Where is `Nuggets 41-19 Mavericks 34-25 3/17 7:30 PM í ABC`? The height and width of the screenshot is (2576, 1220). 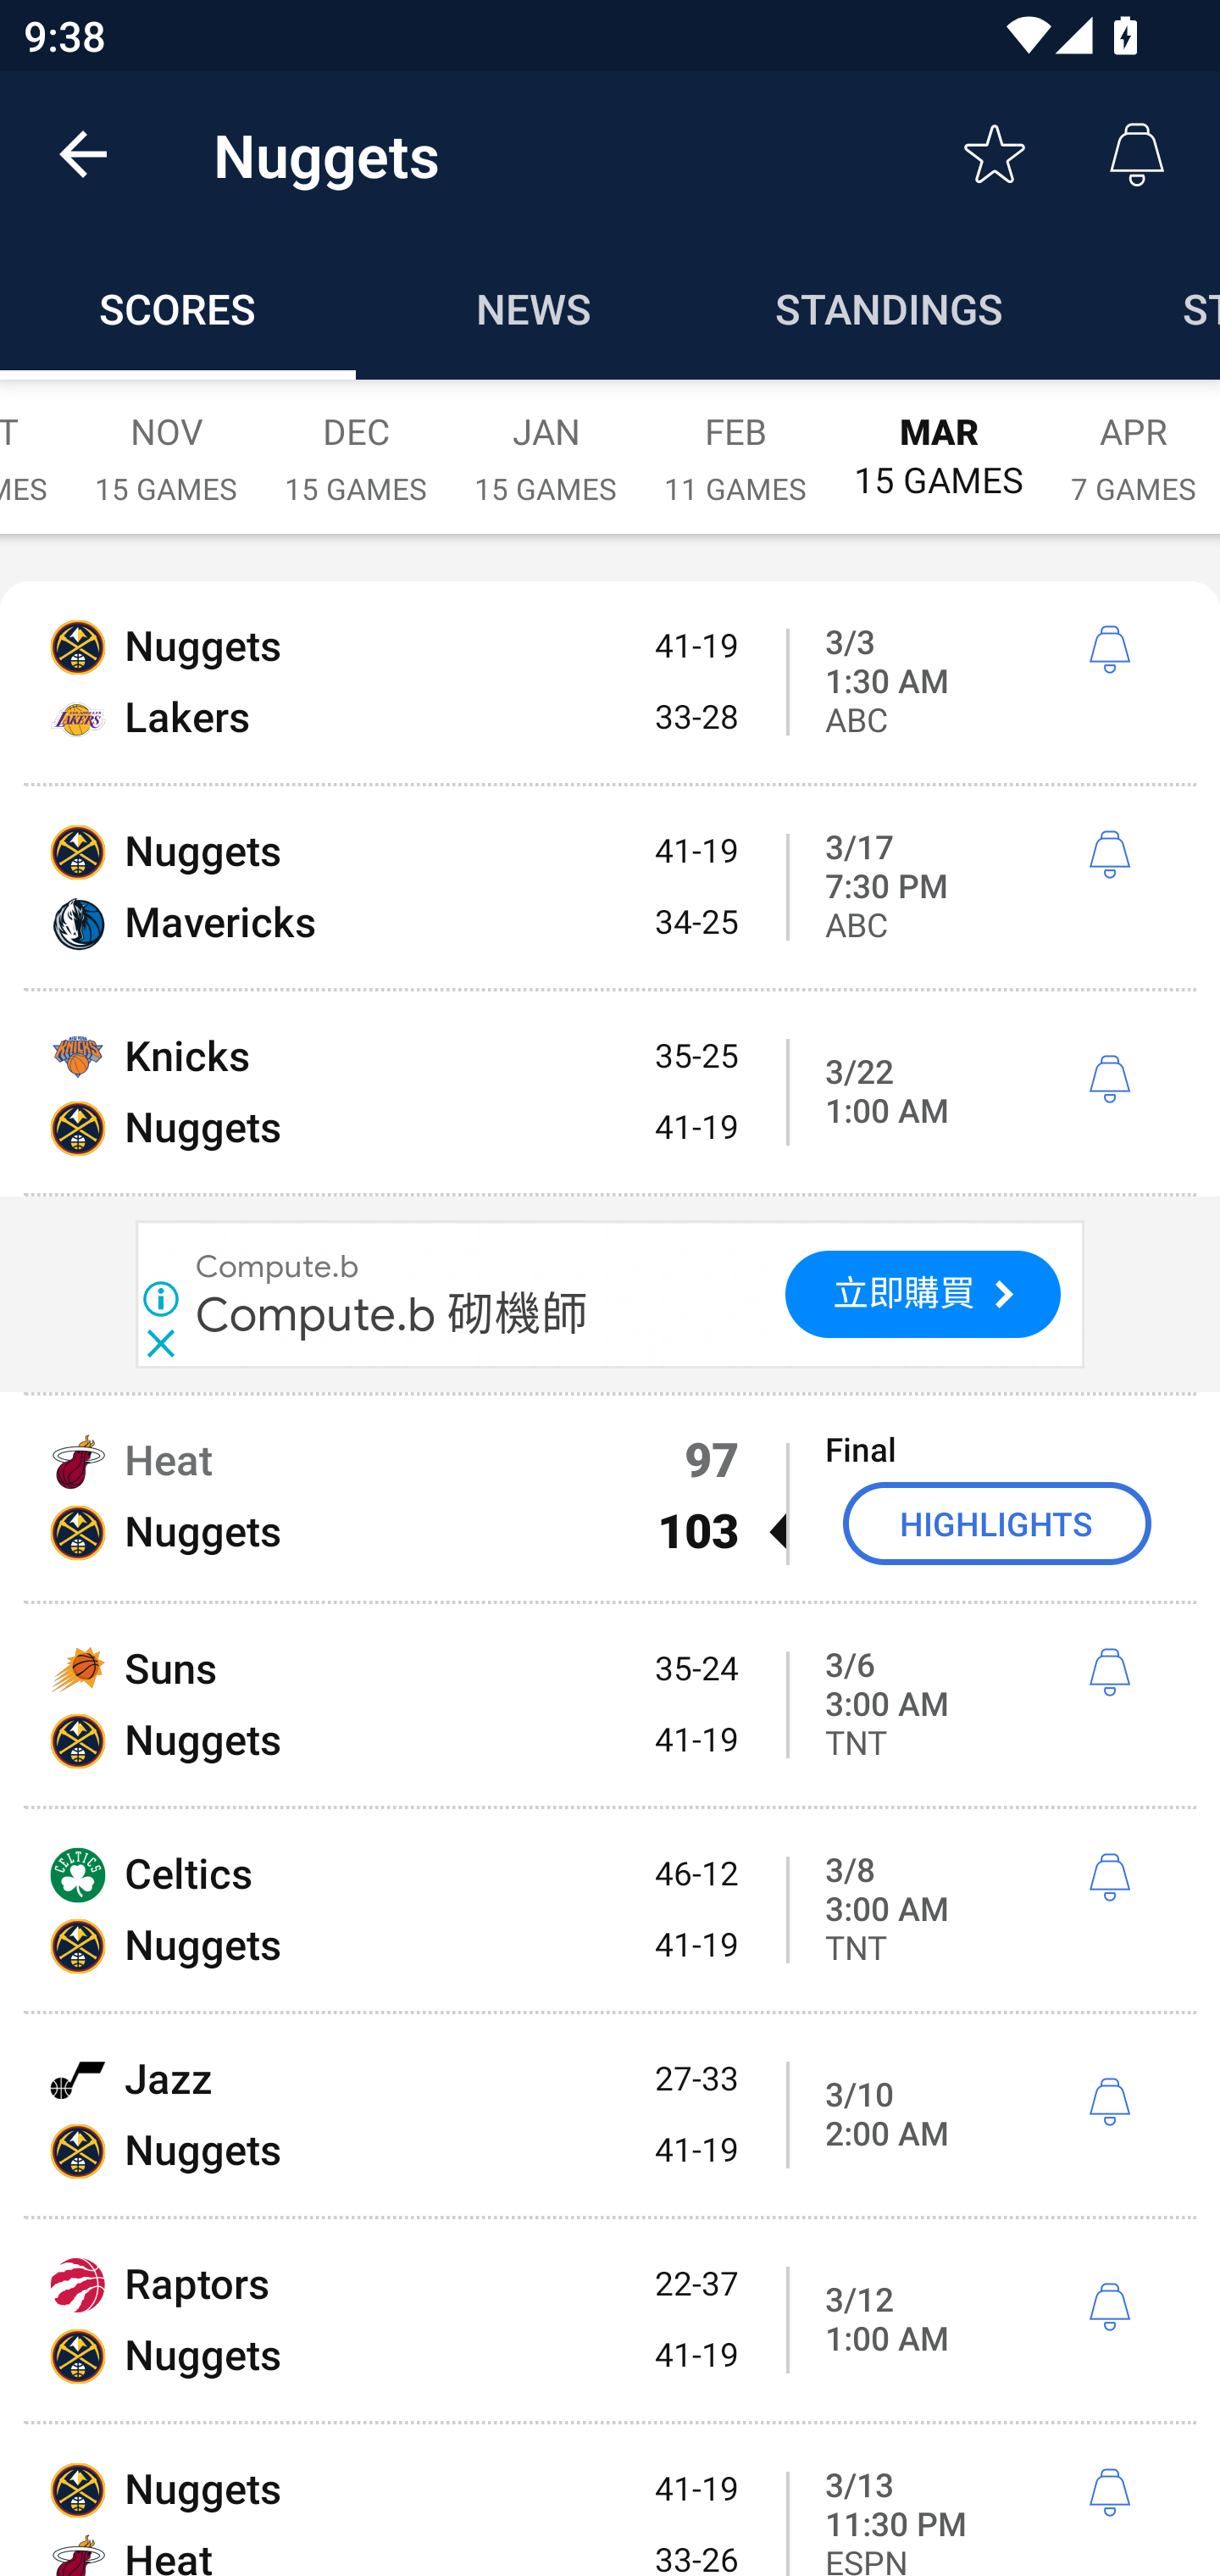 Nuggets 41-19 Mavericks 34-25 3/17 7:30 PM í ABC is located at coordinates (610, 887).